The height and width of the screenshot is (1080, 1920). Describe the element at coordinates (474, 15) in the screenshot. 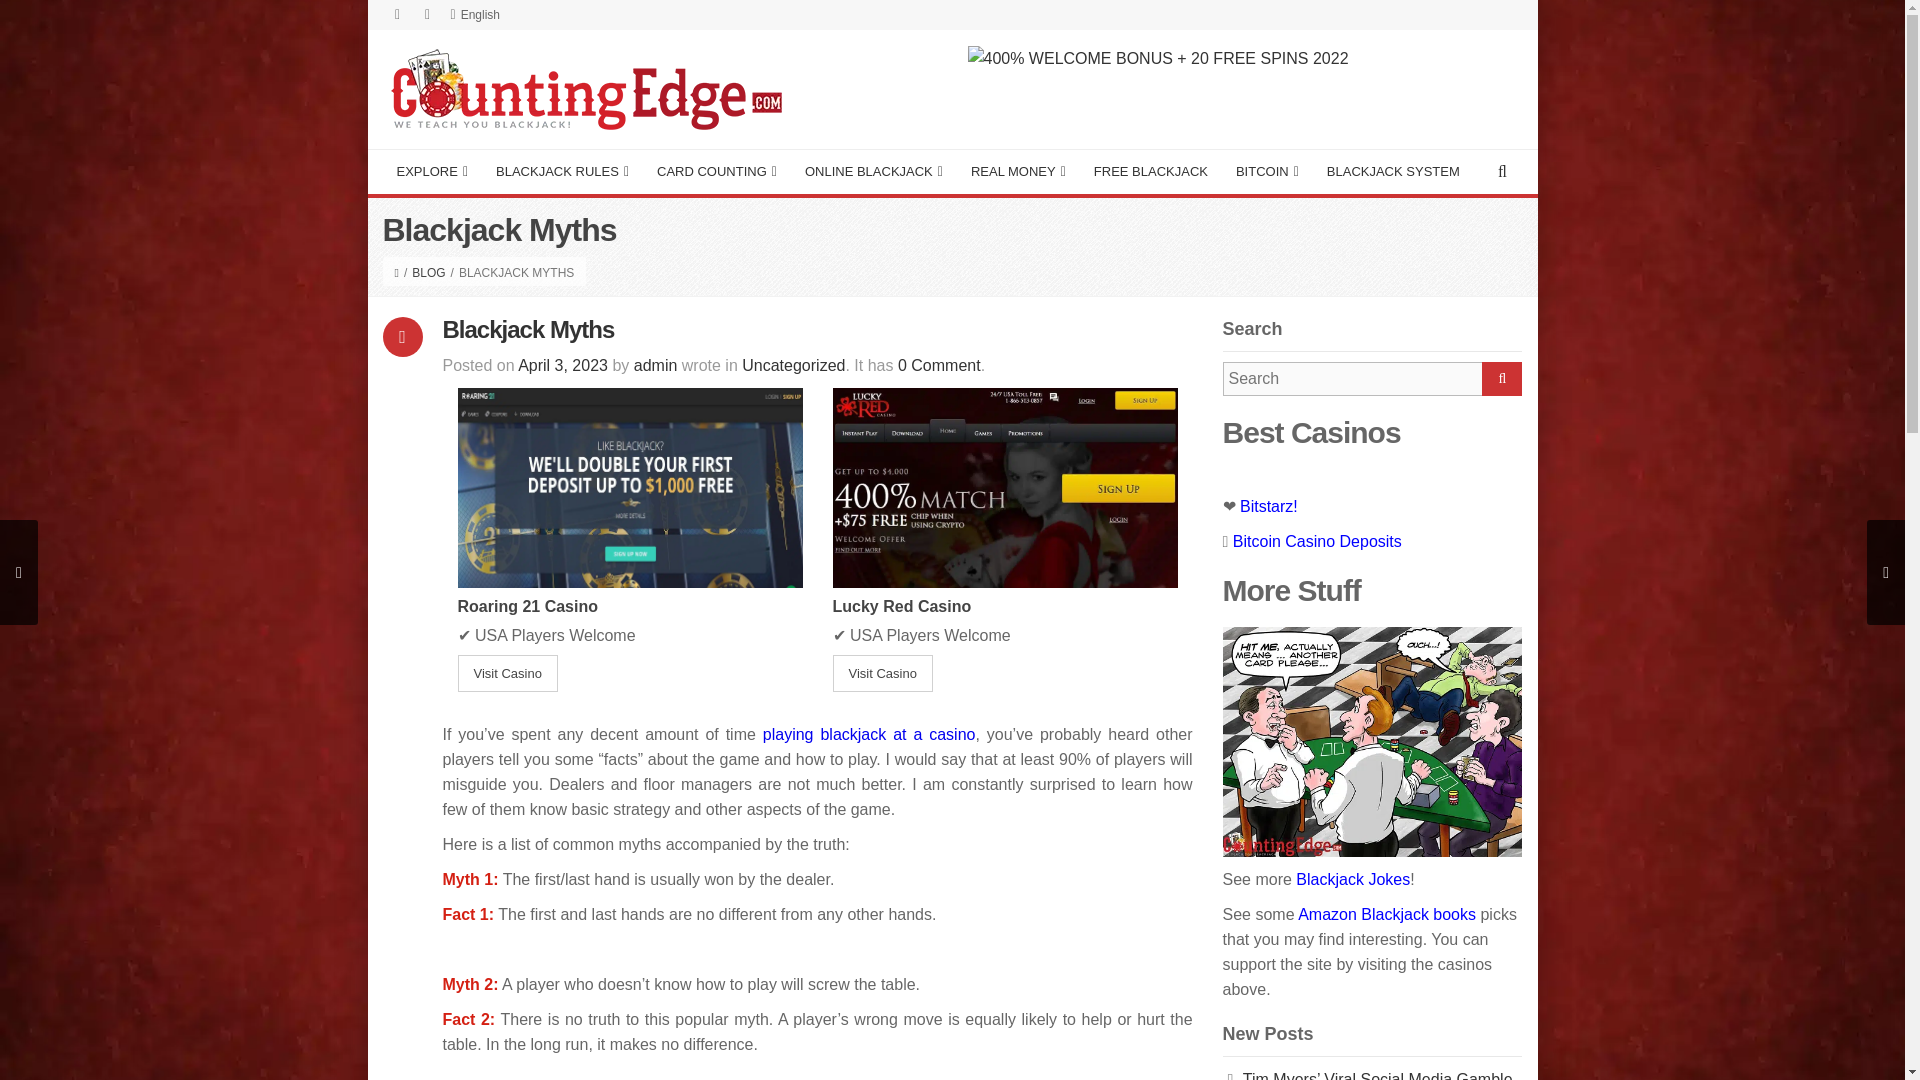

I see `English` at that location.